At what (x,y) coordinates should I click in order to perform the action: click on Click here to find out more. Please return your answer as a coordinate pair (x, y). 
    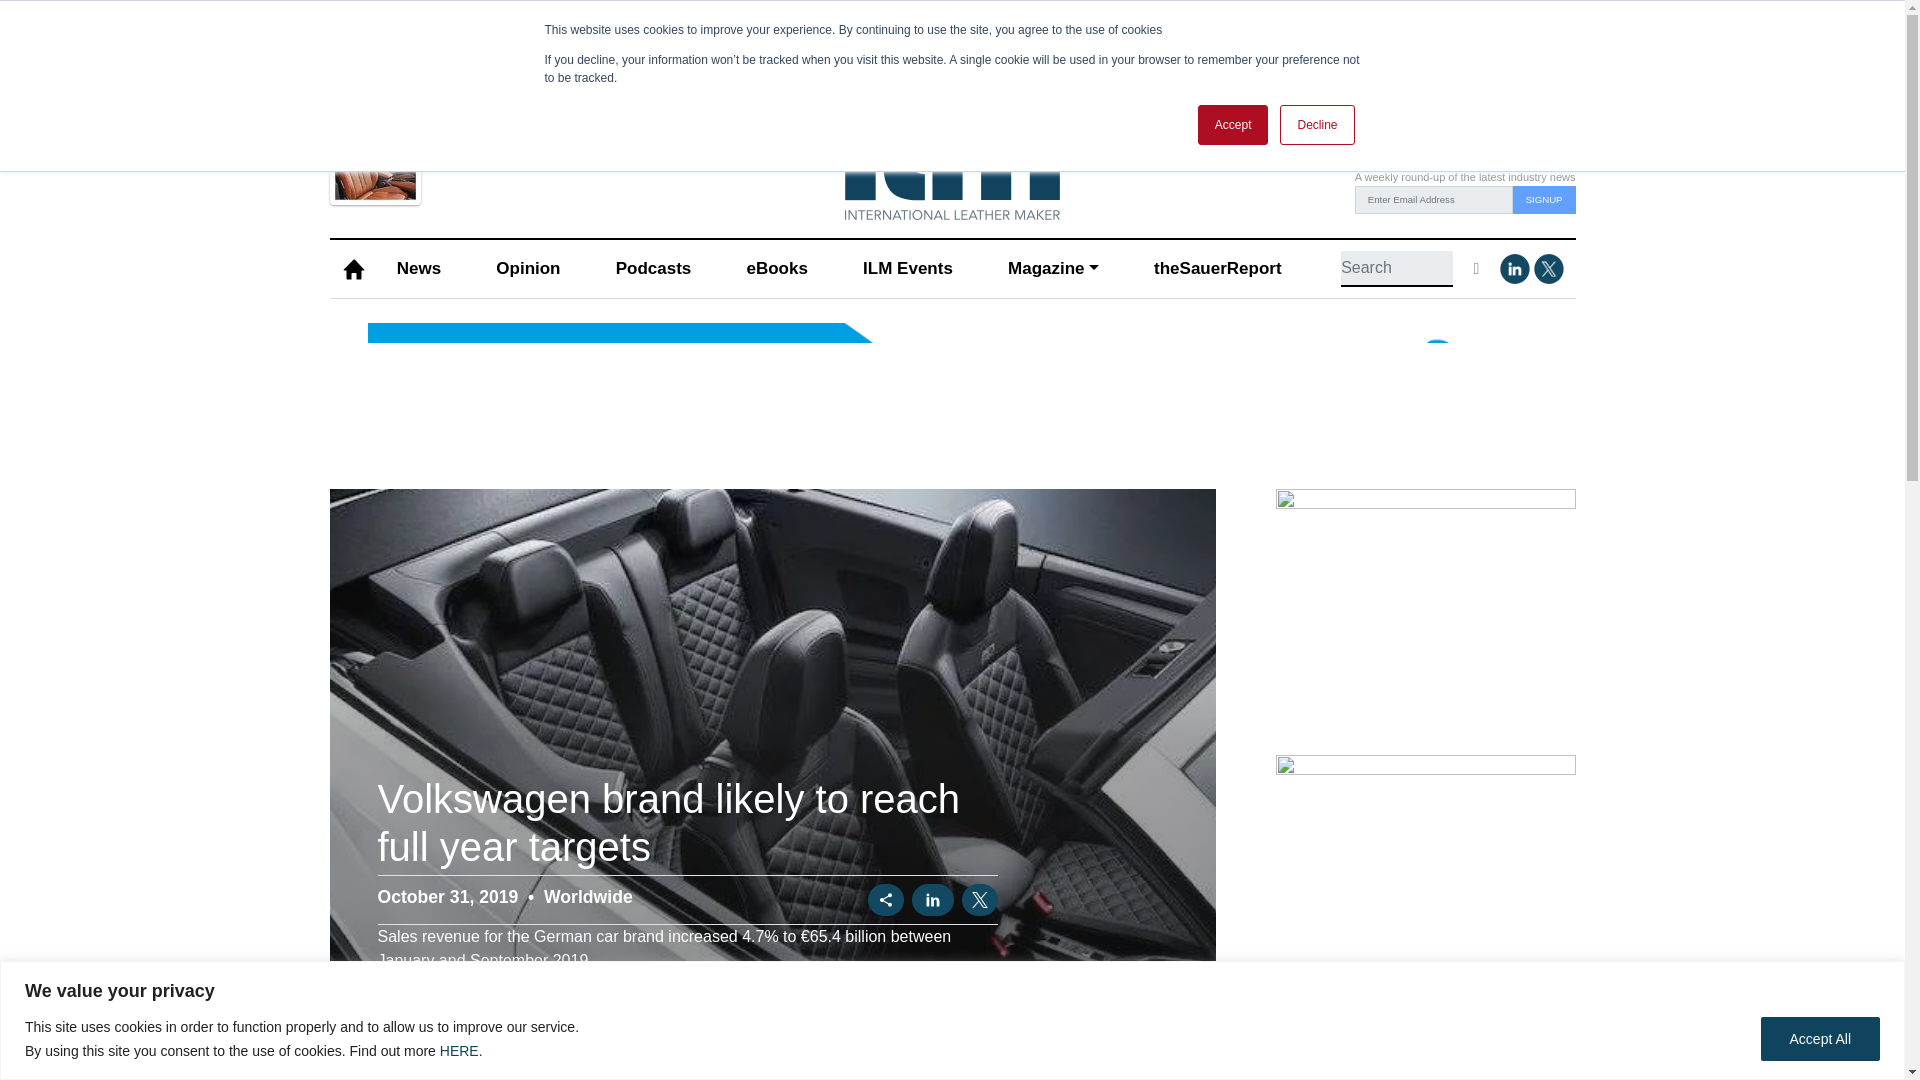
    Looking at the image, I should click on (952, 398).